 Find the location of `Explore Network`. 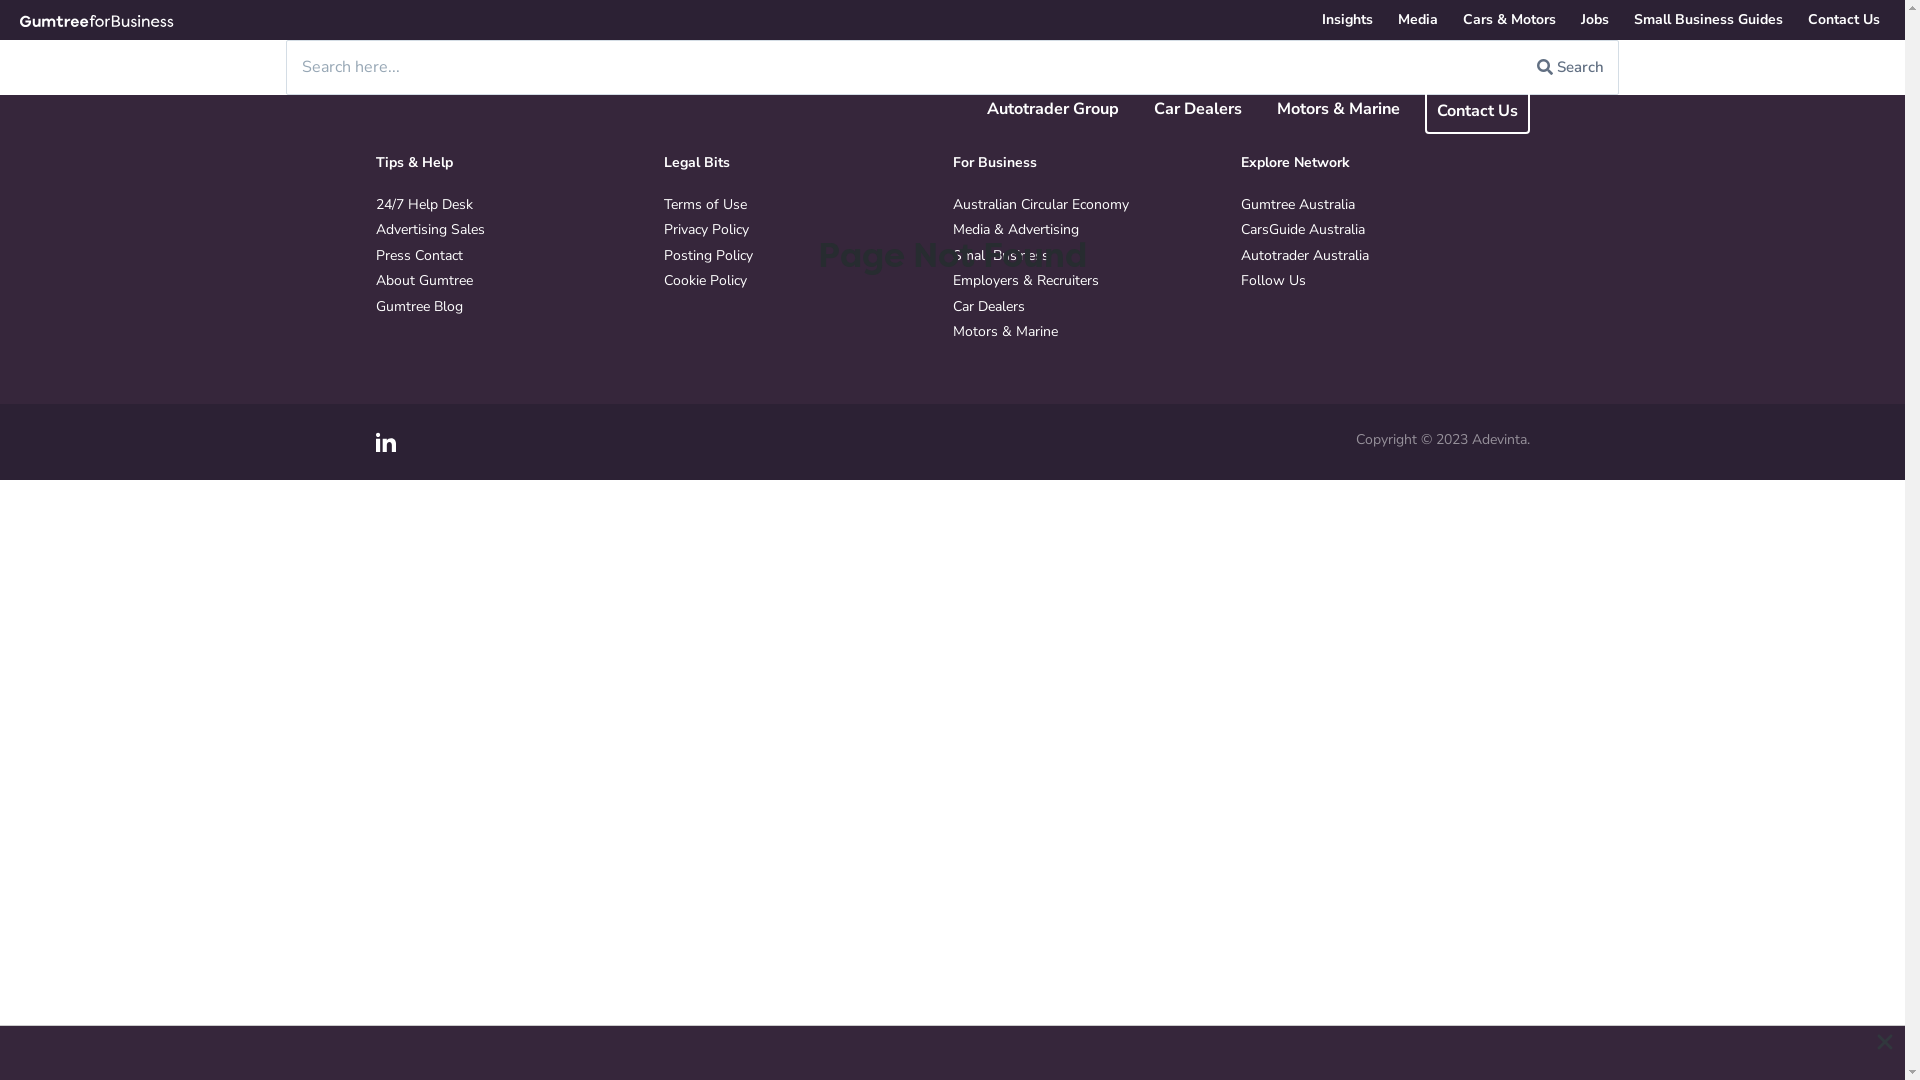

Explore Network is located at coordinates (1380, 163).